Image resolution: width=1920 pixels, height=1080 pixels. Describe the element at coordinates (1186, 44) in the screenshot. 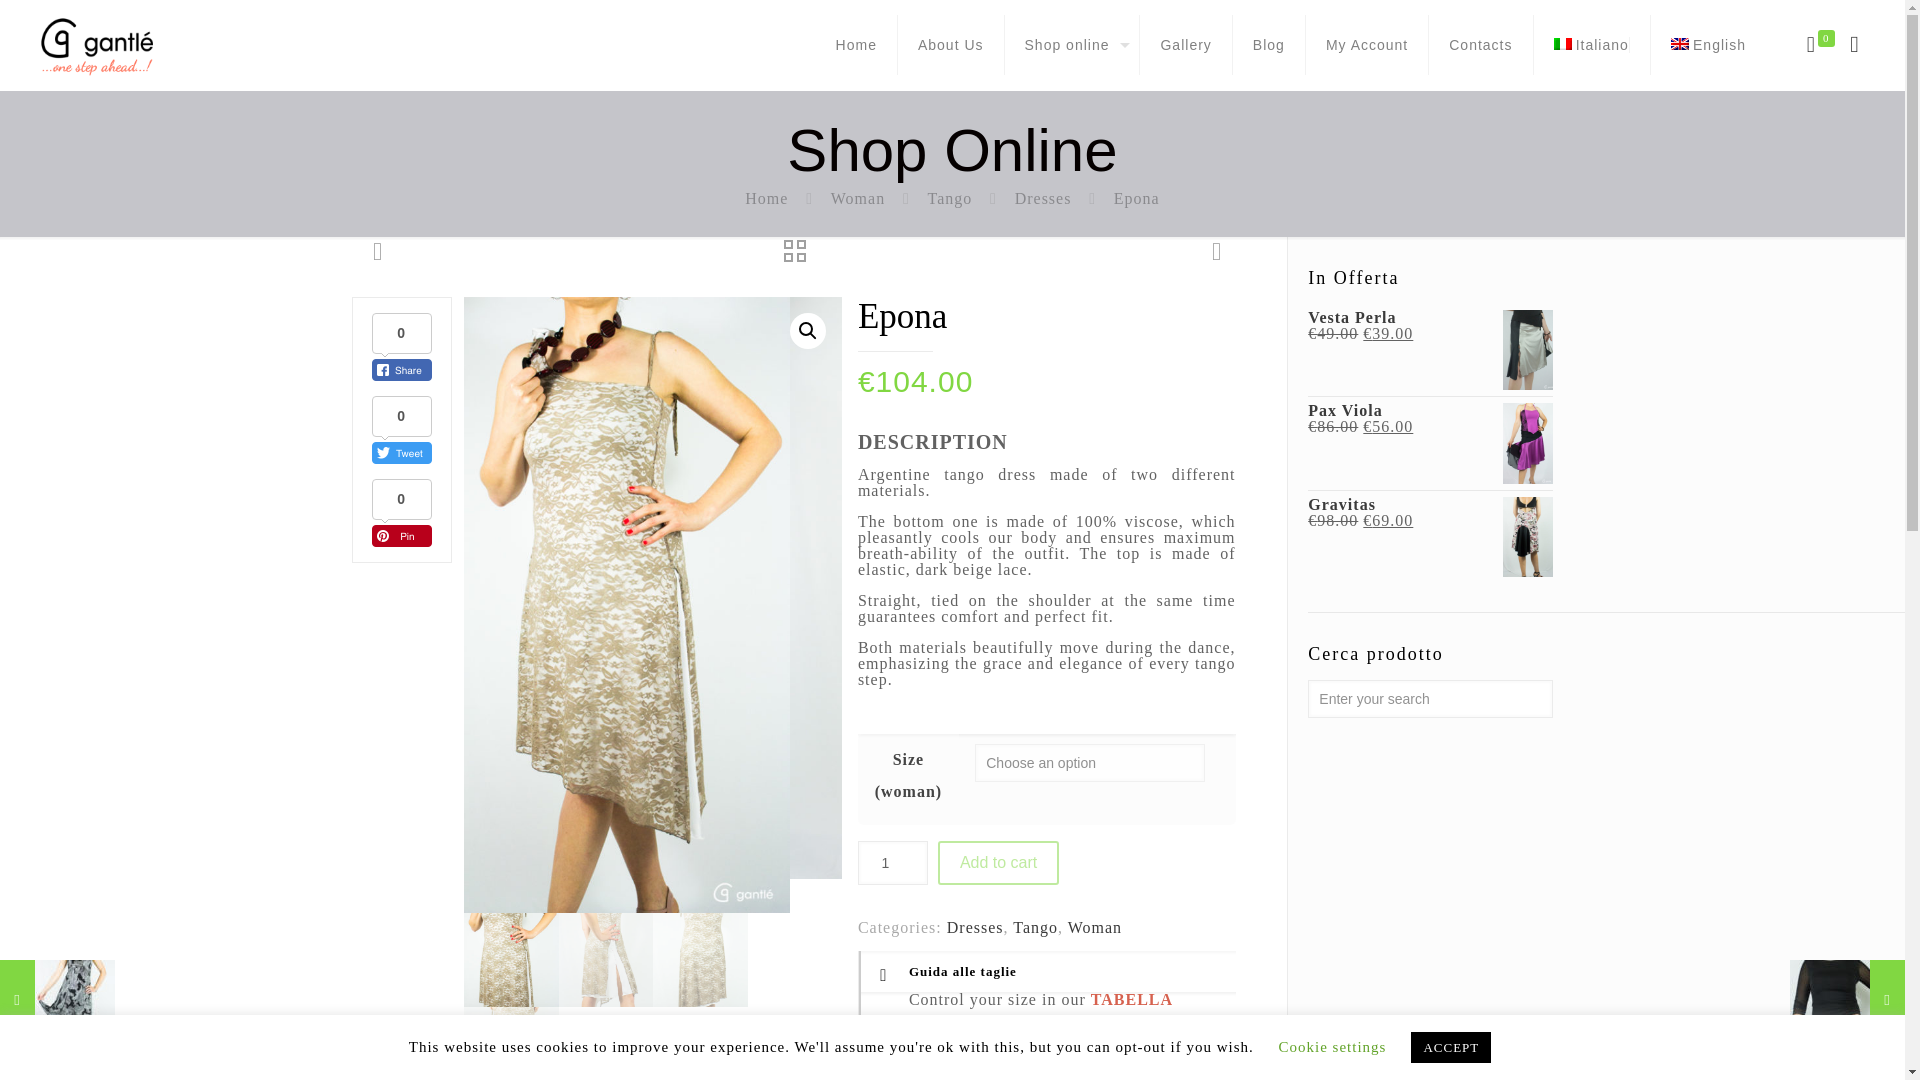

I see `Gallery` at that location.